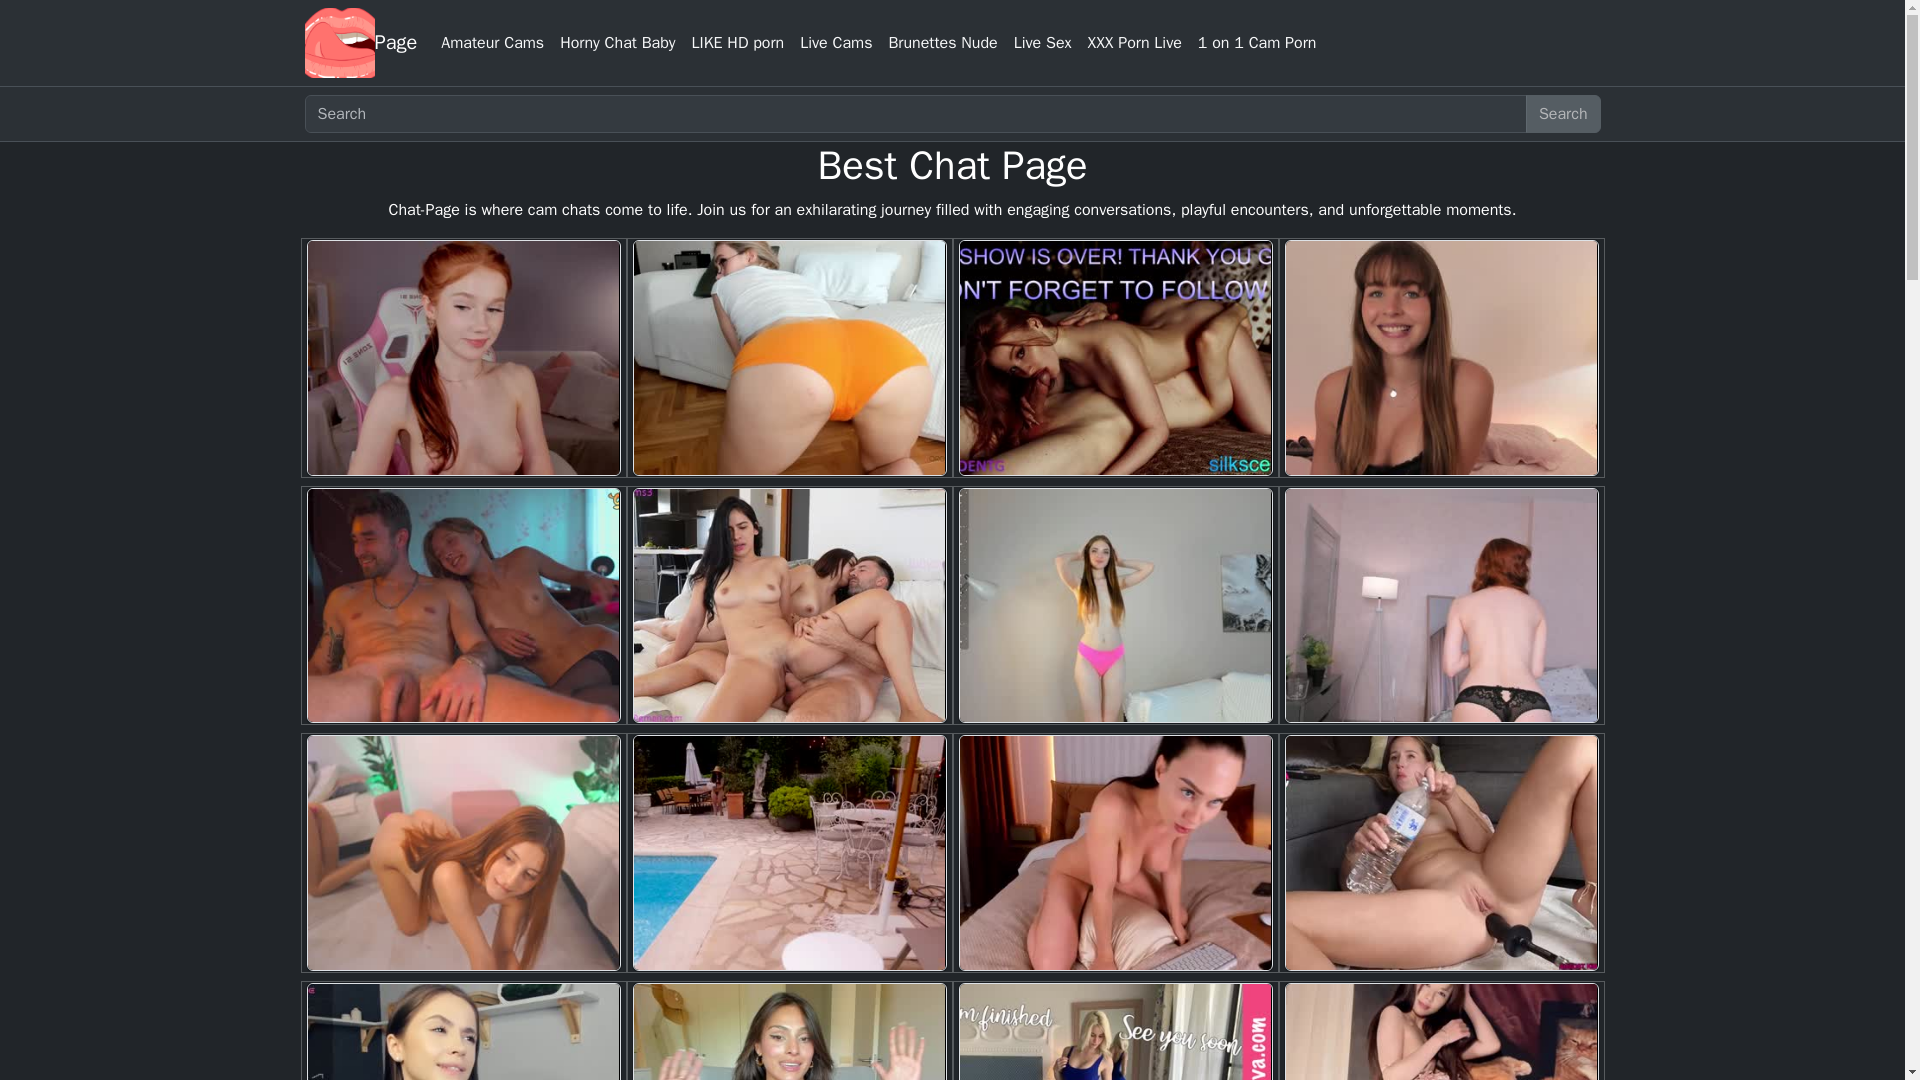 This screenshot has height=1080, width=1920. I want to click on Horny Chat Baby, so click(618, 42).